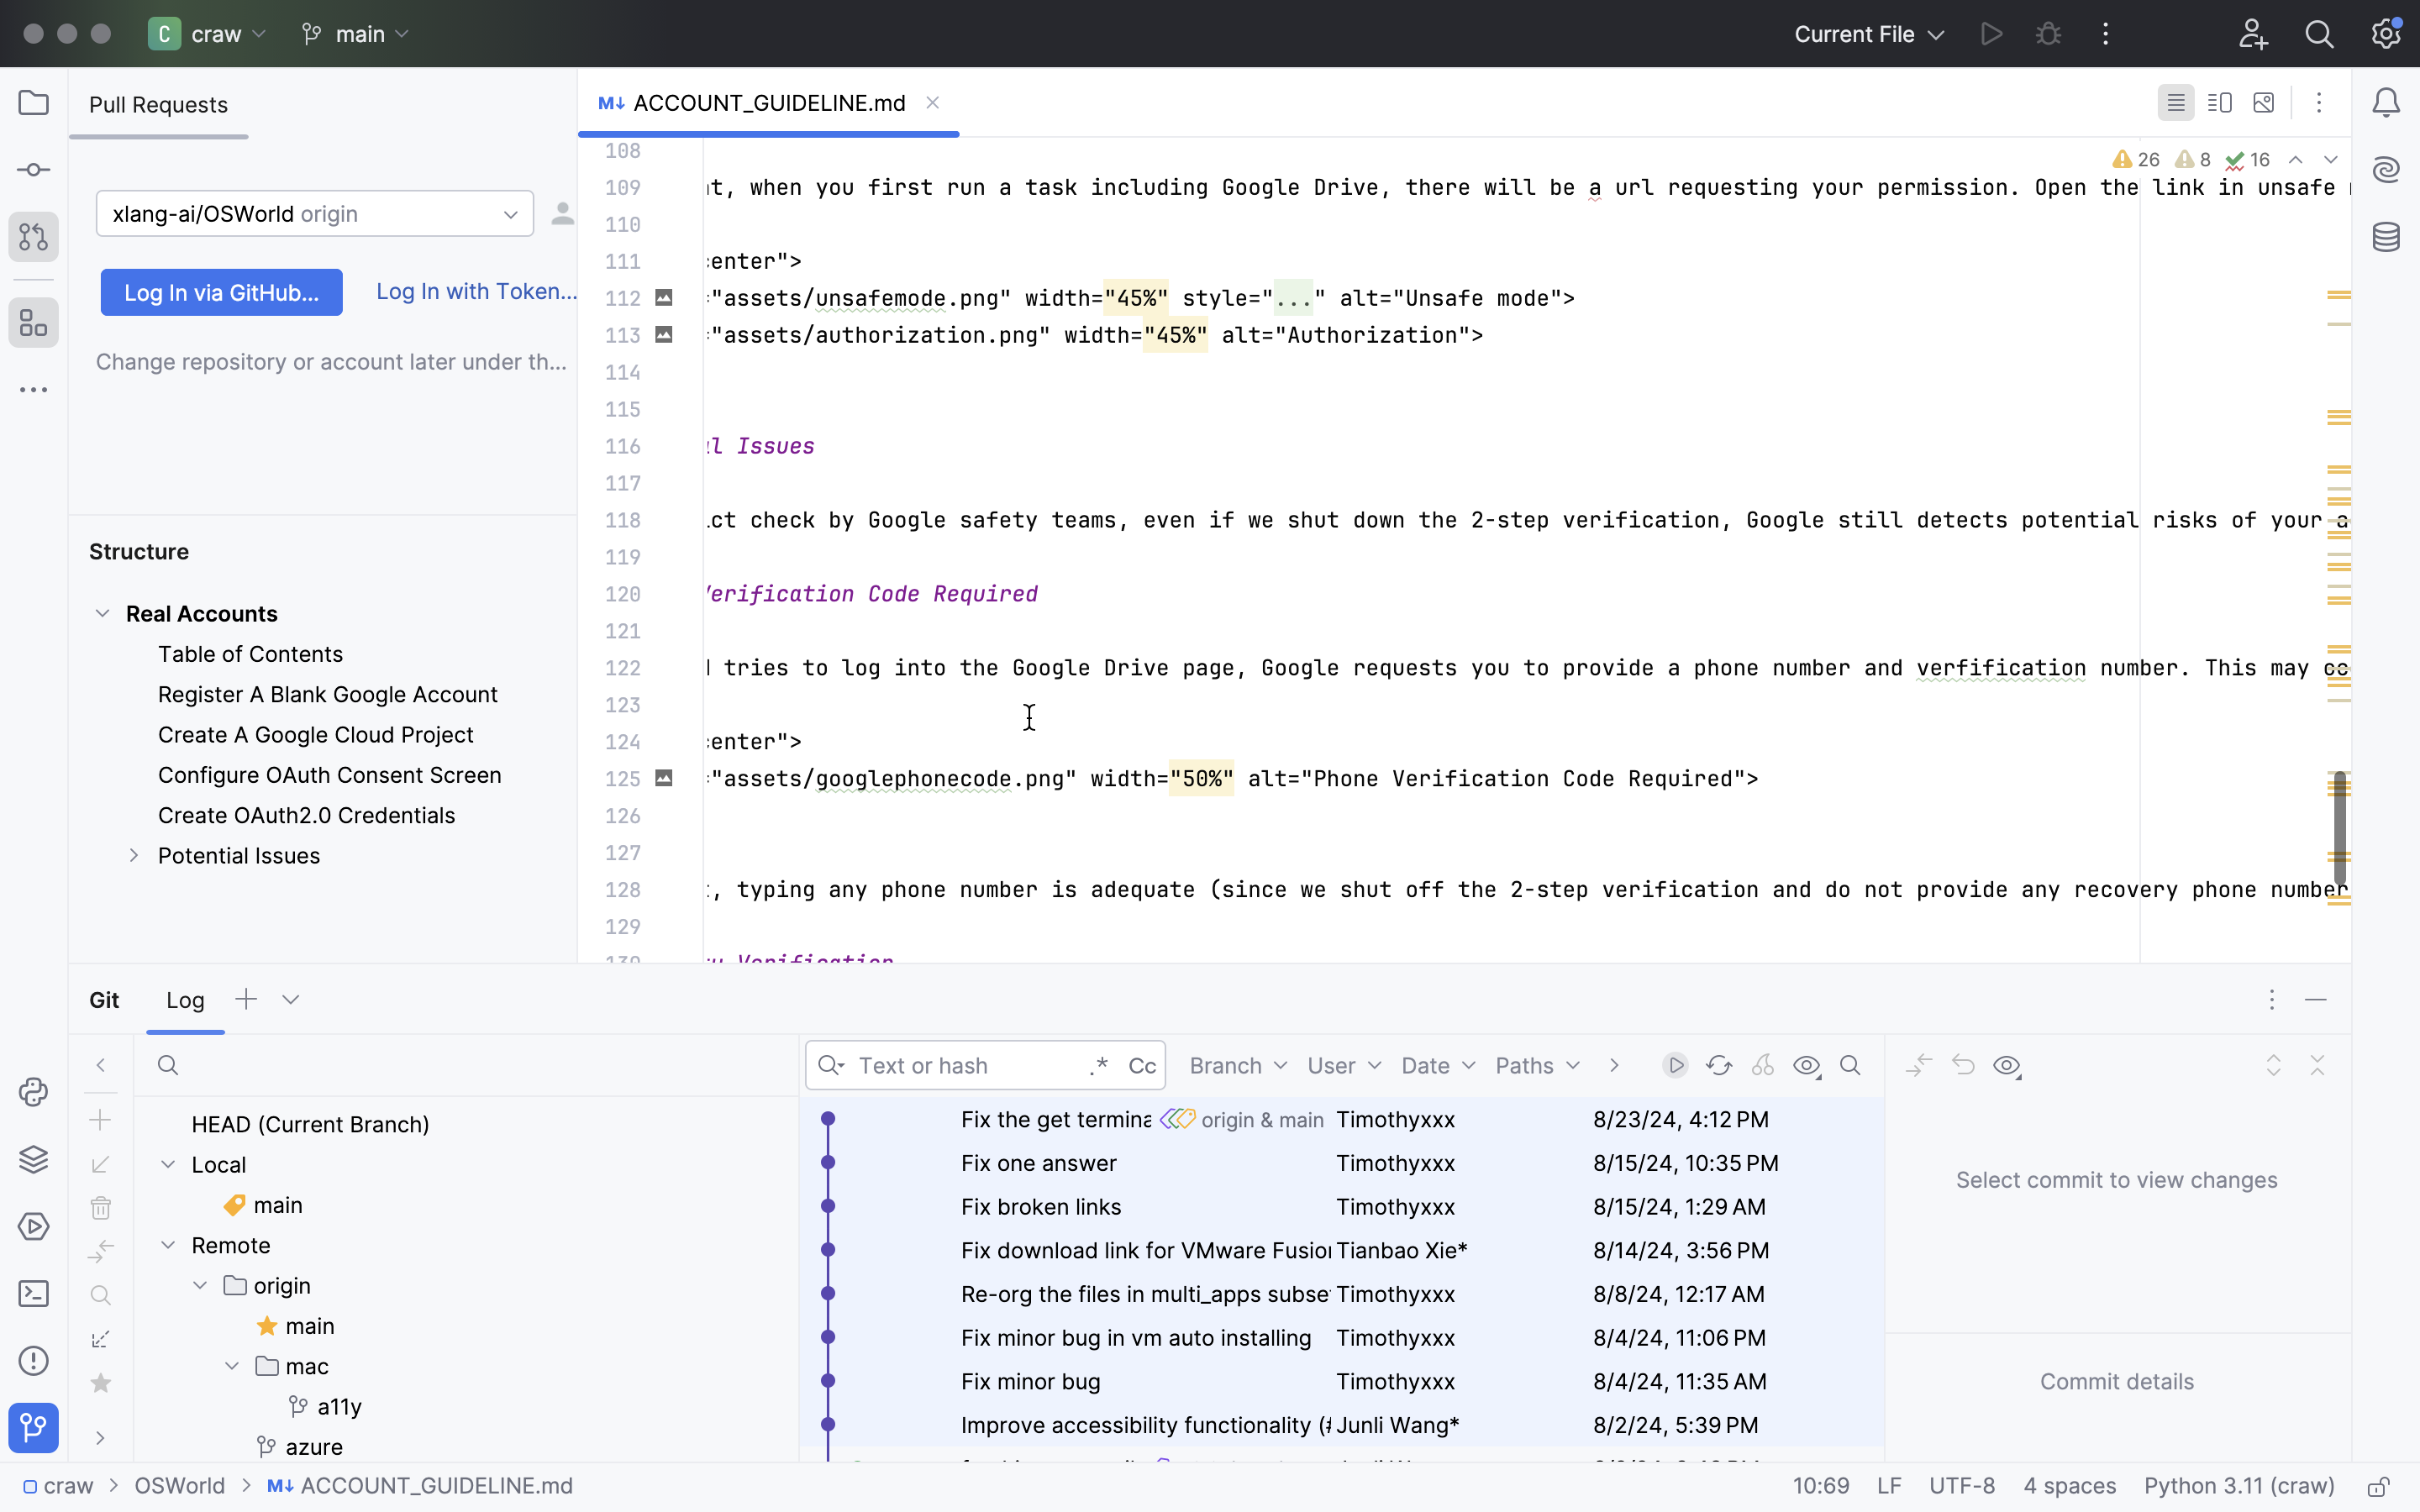  I want to click on azure, so click(299, 1446).